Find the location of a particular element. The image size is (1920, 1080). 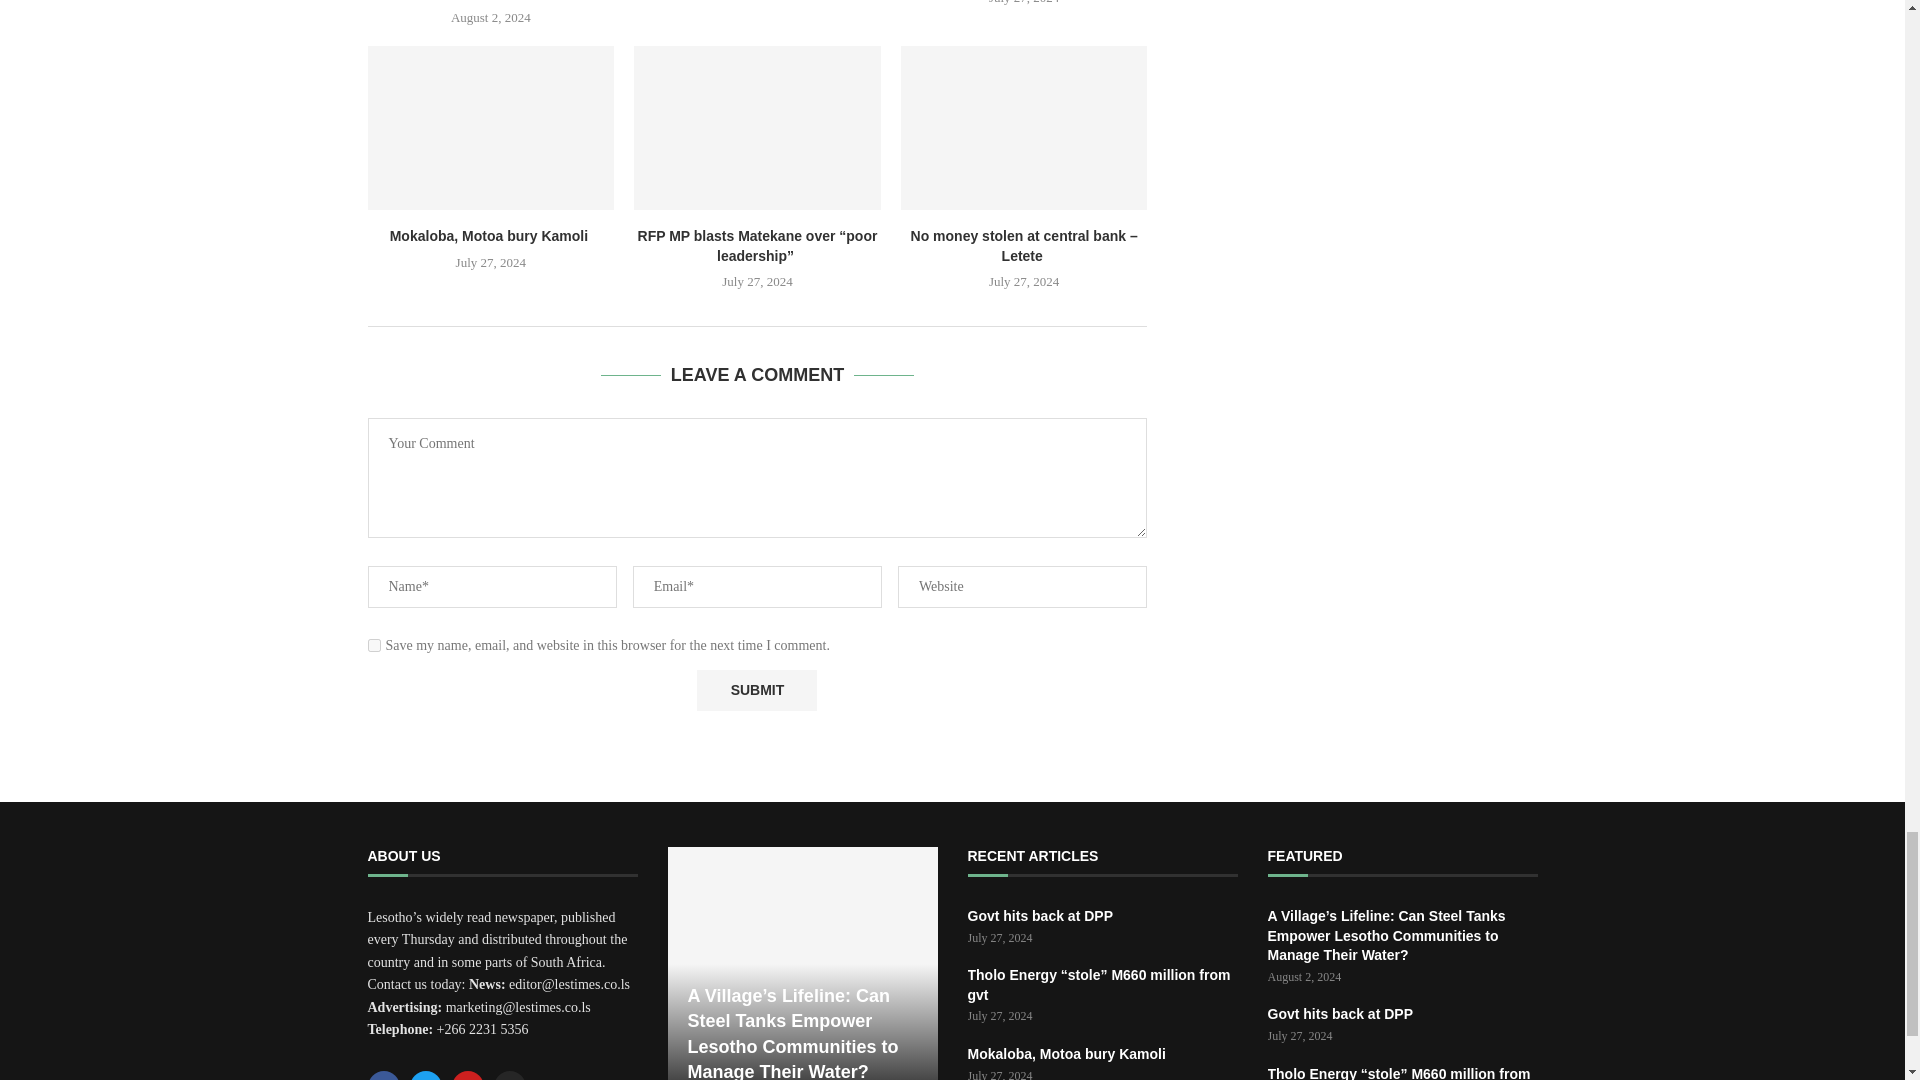

Submit is located at coordinates (756, 690).